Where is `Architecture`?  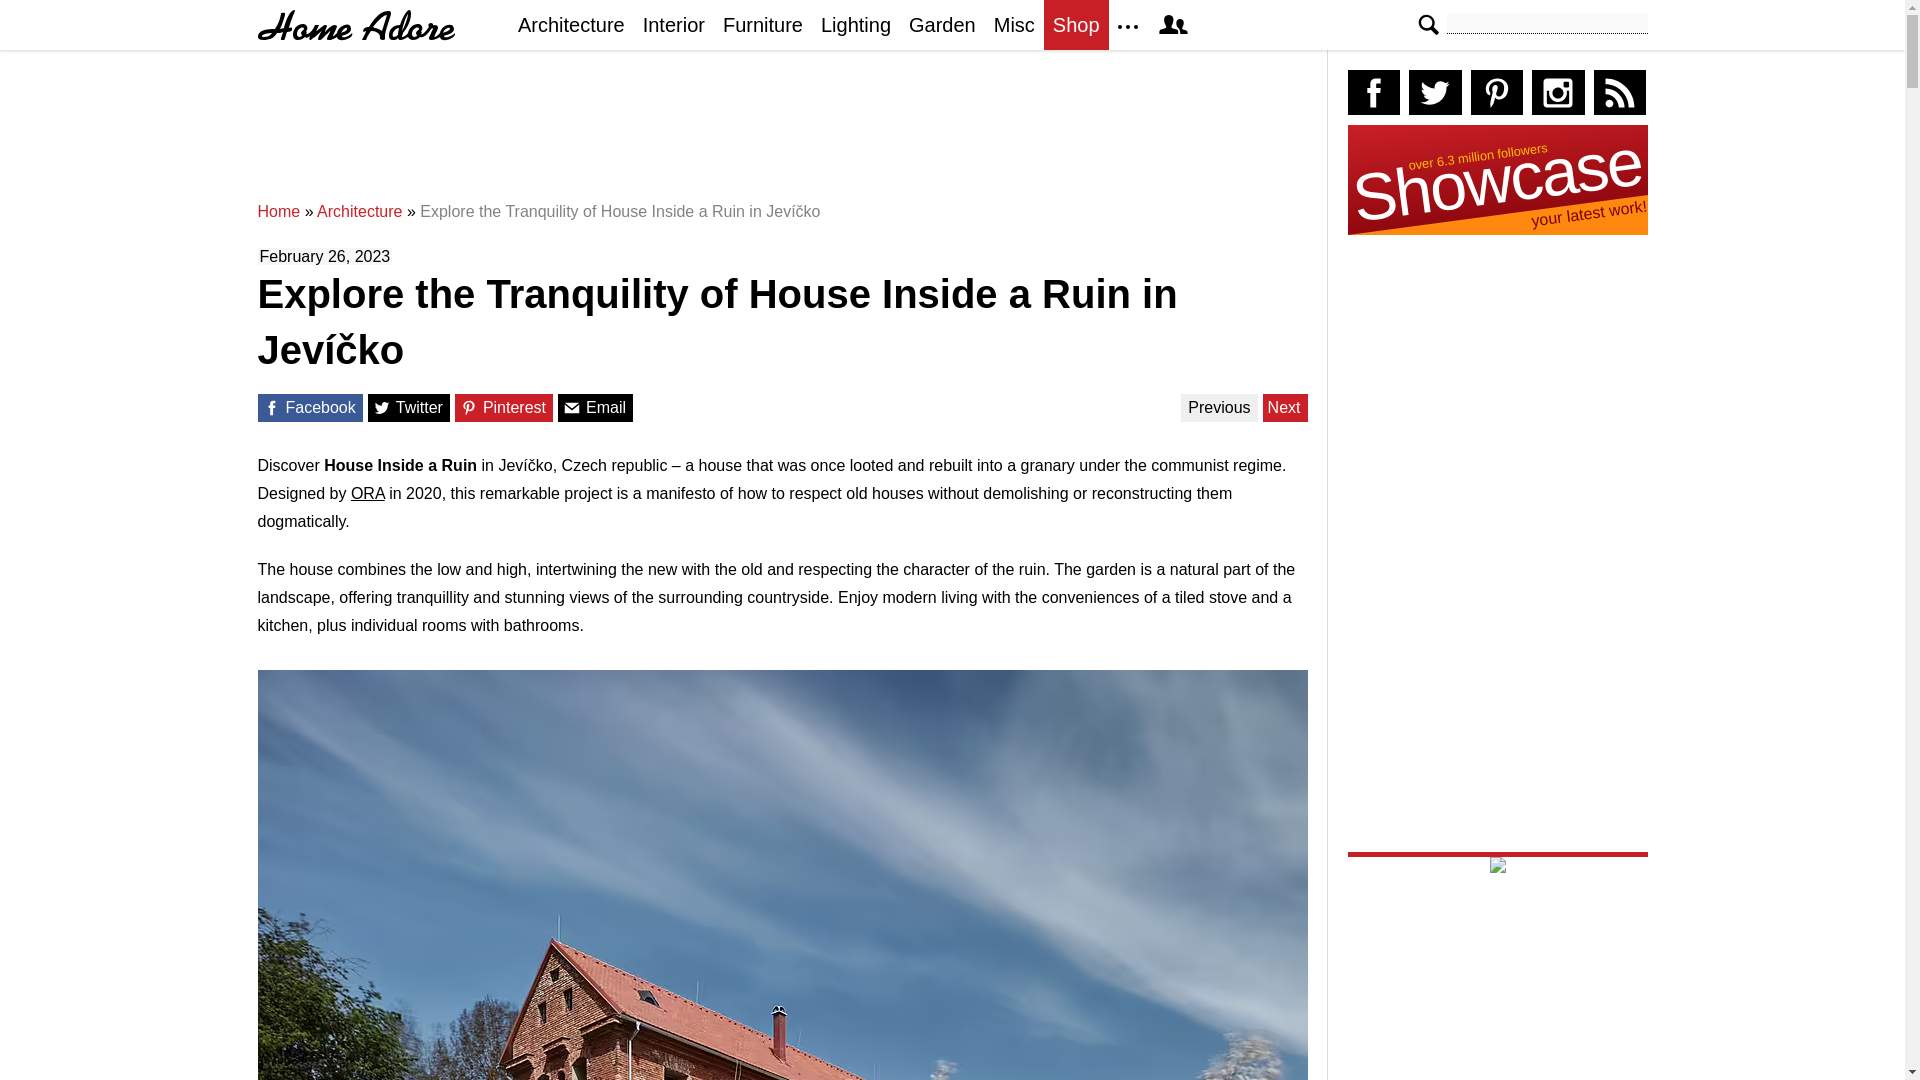 Architecture is located at coordinates (570, 24).